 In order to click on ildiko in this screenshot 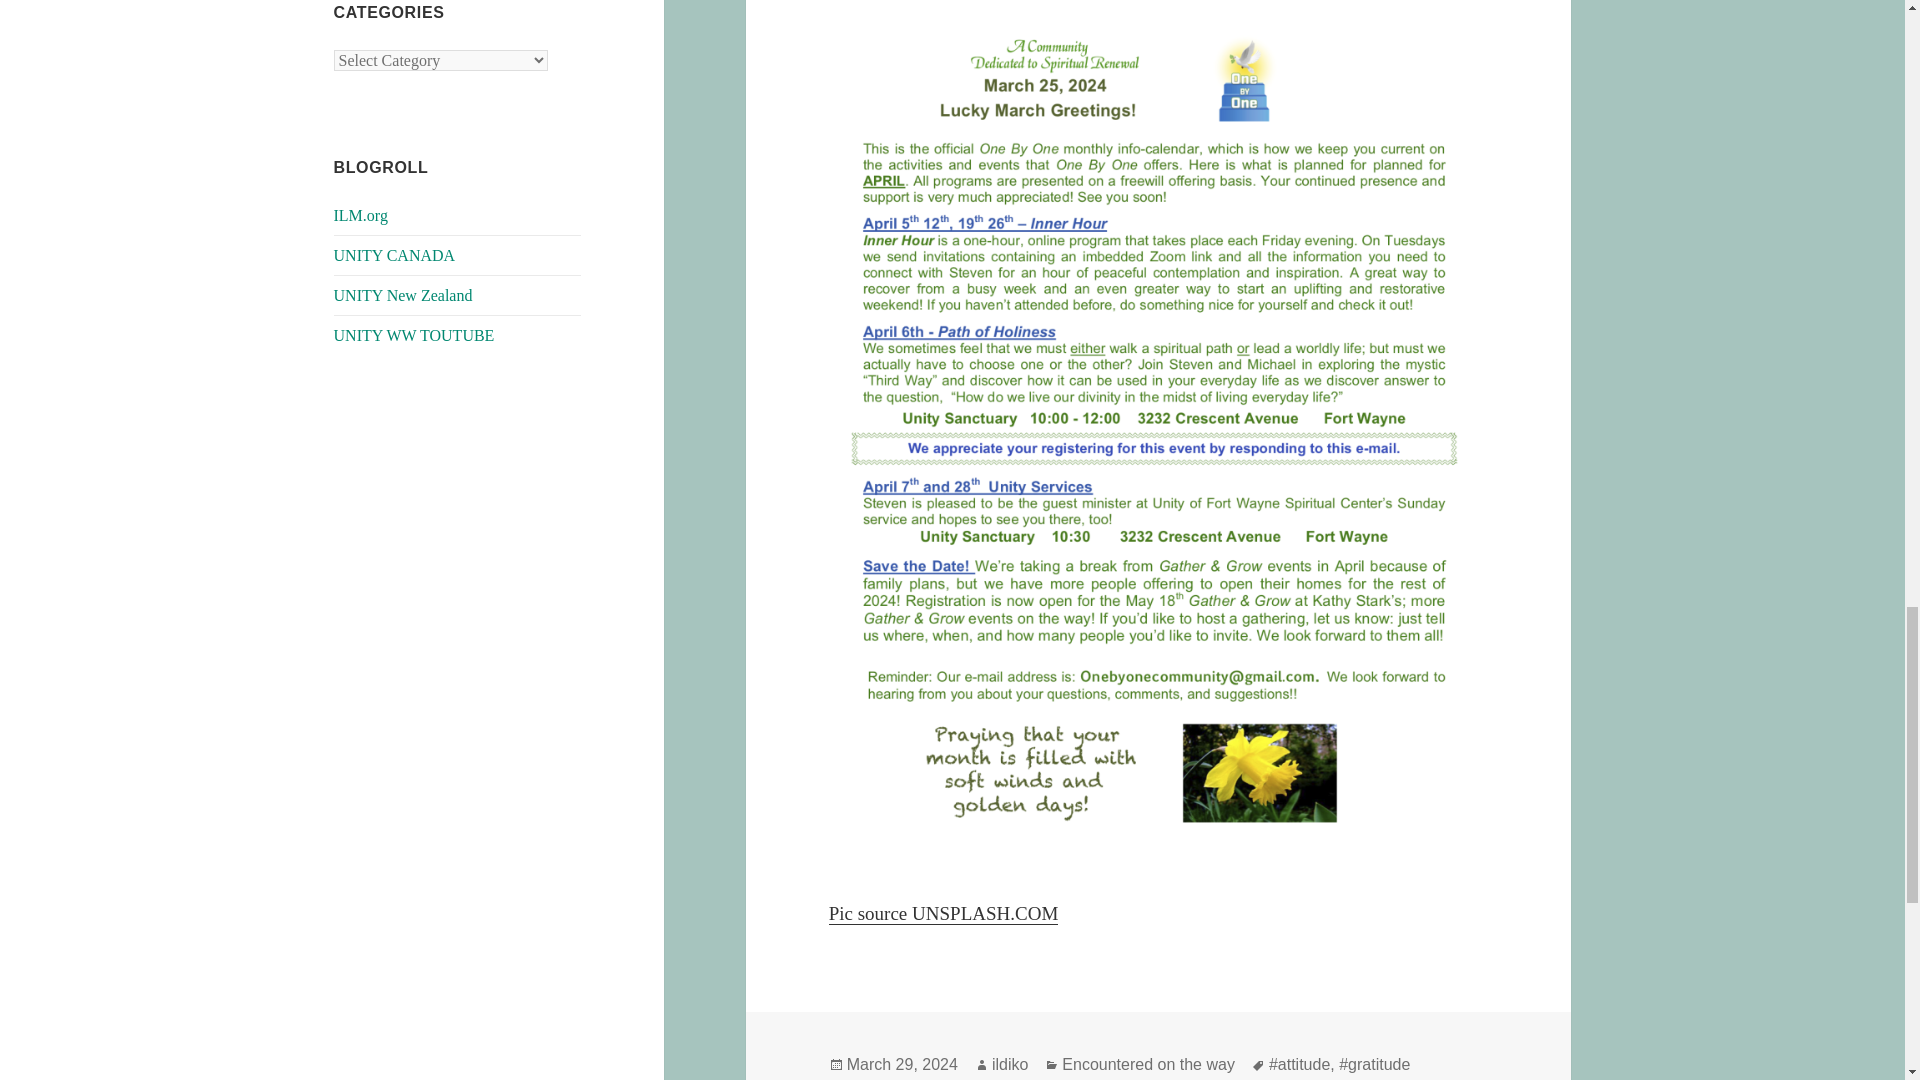, I will do `click(1010, 1064)`.